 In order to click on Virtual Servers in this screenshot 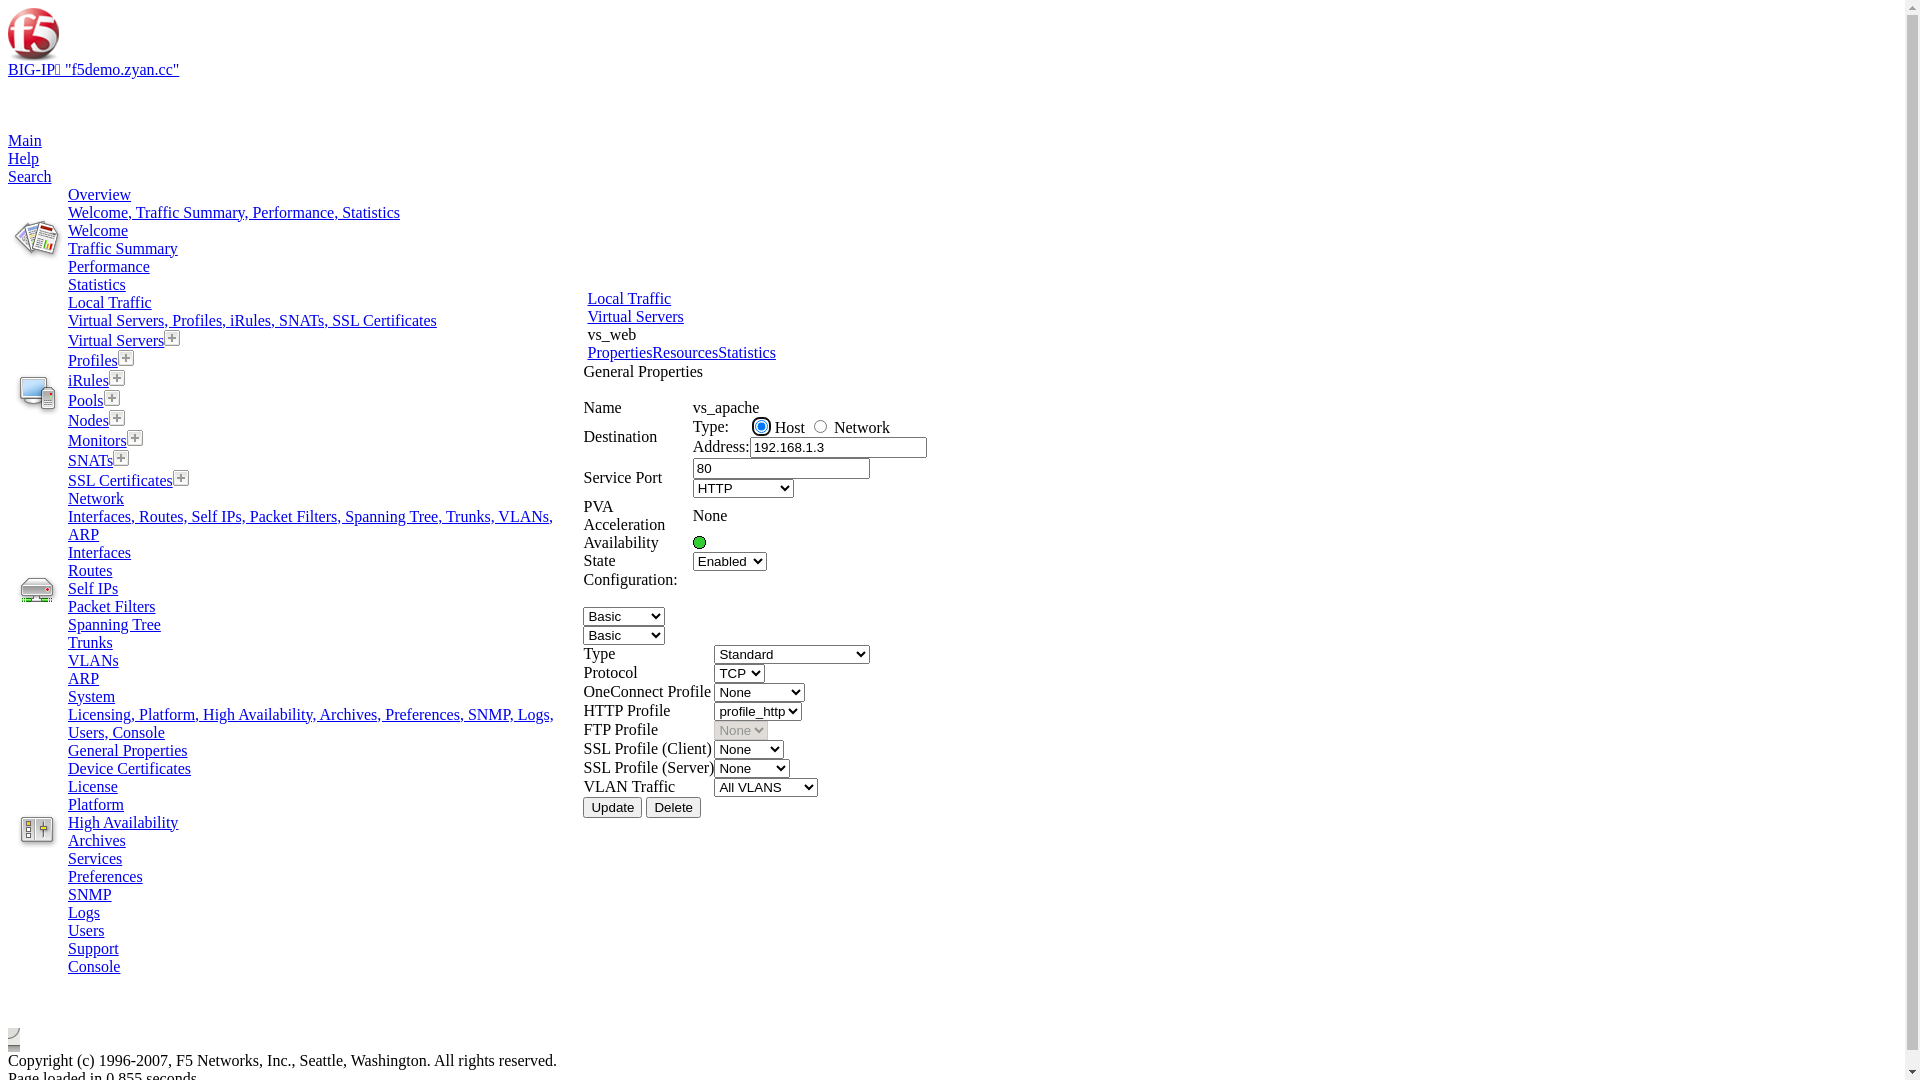, I will do `click(116, 340)`.